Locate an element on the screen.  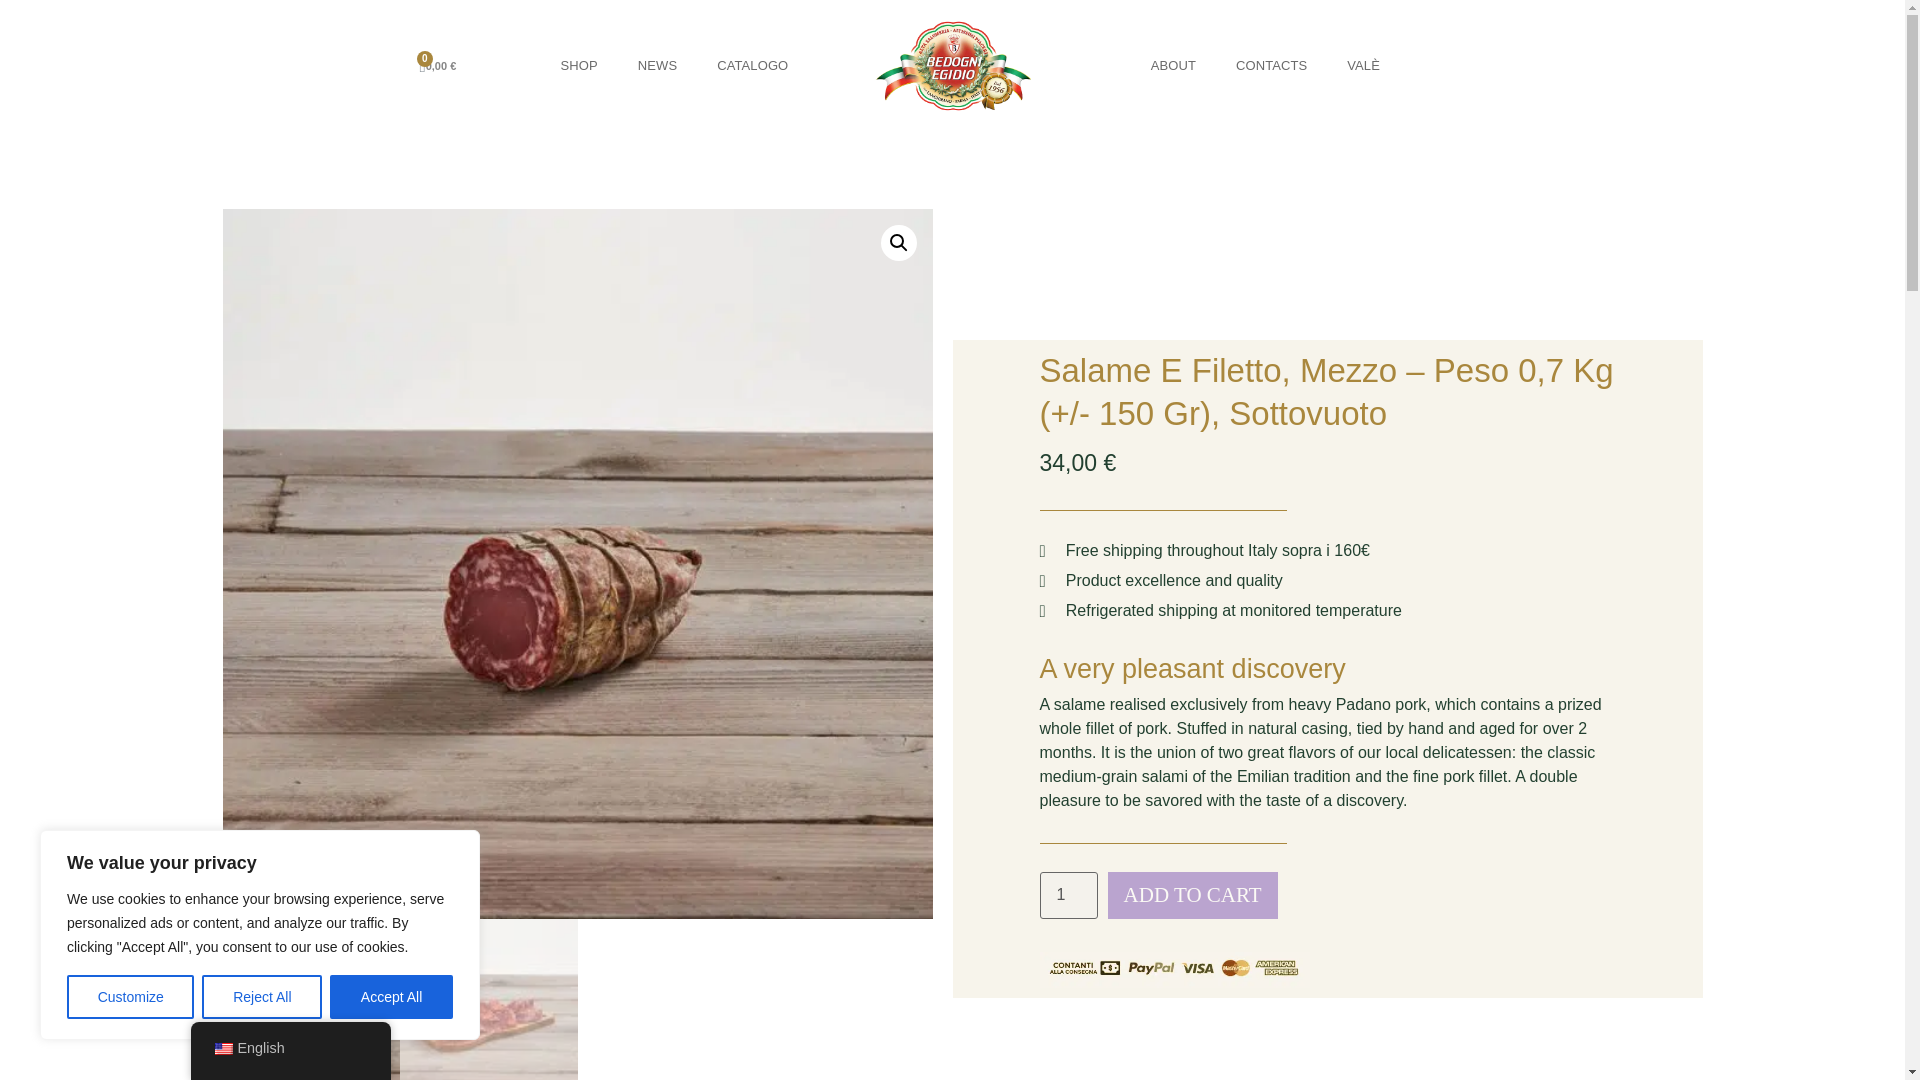
NEWS is located at coordinates (657, 66).